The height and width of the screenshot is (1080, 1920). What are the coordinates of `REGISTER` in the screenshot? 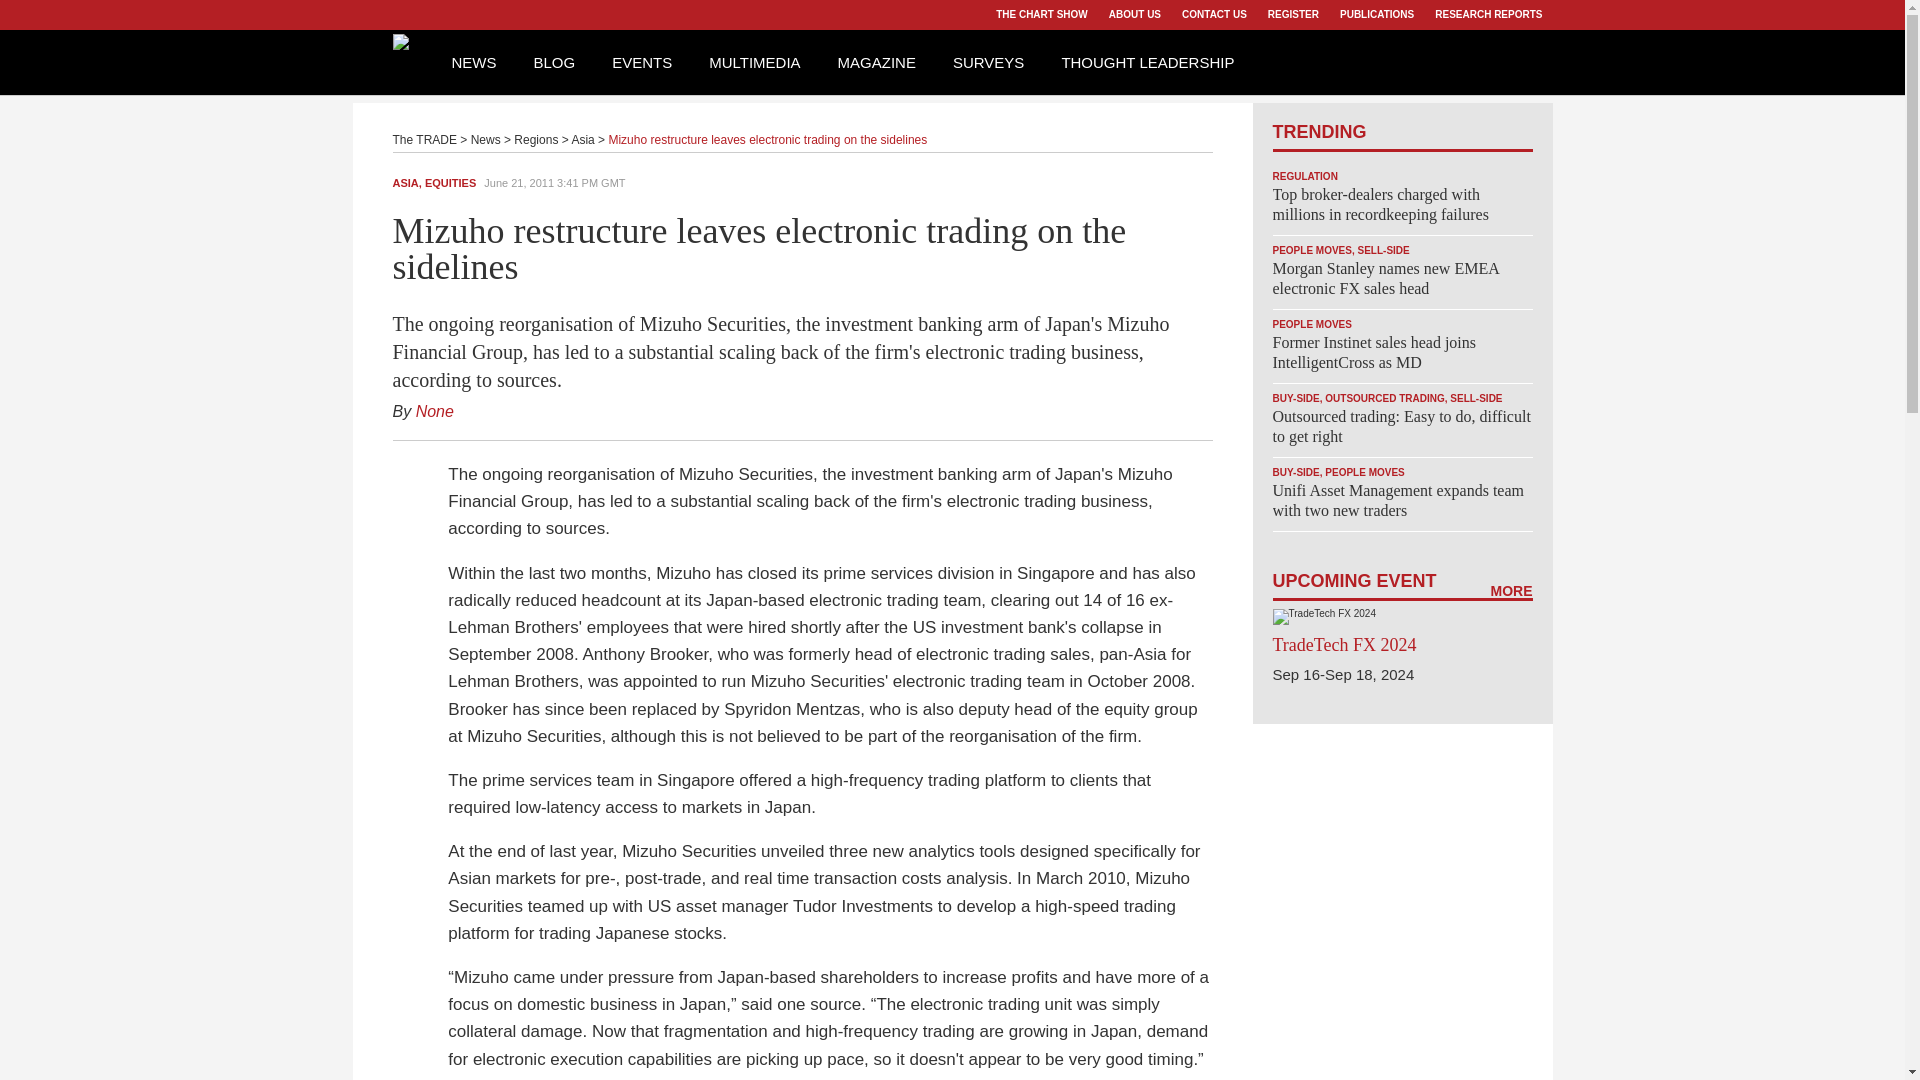 It's located at (1292, 15).